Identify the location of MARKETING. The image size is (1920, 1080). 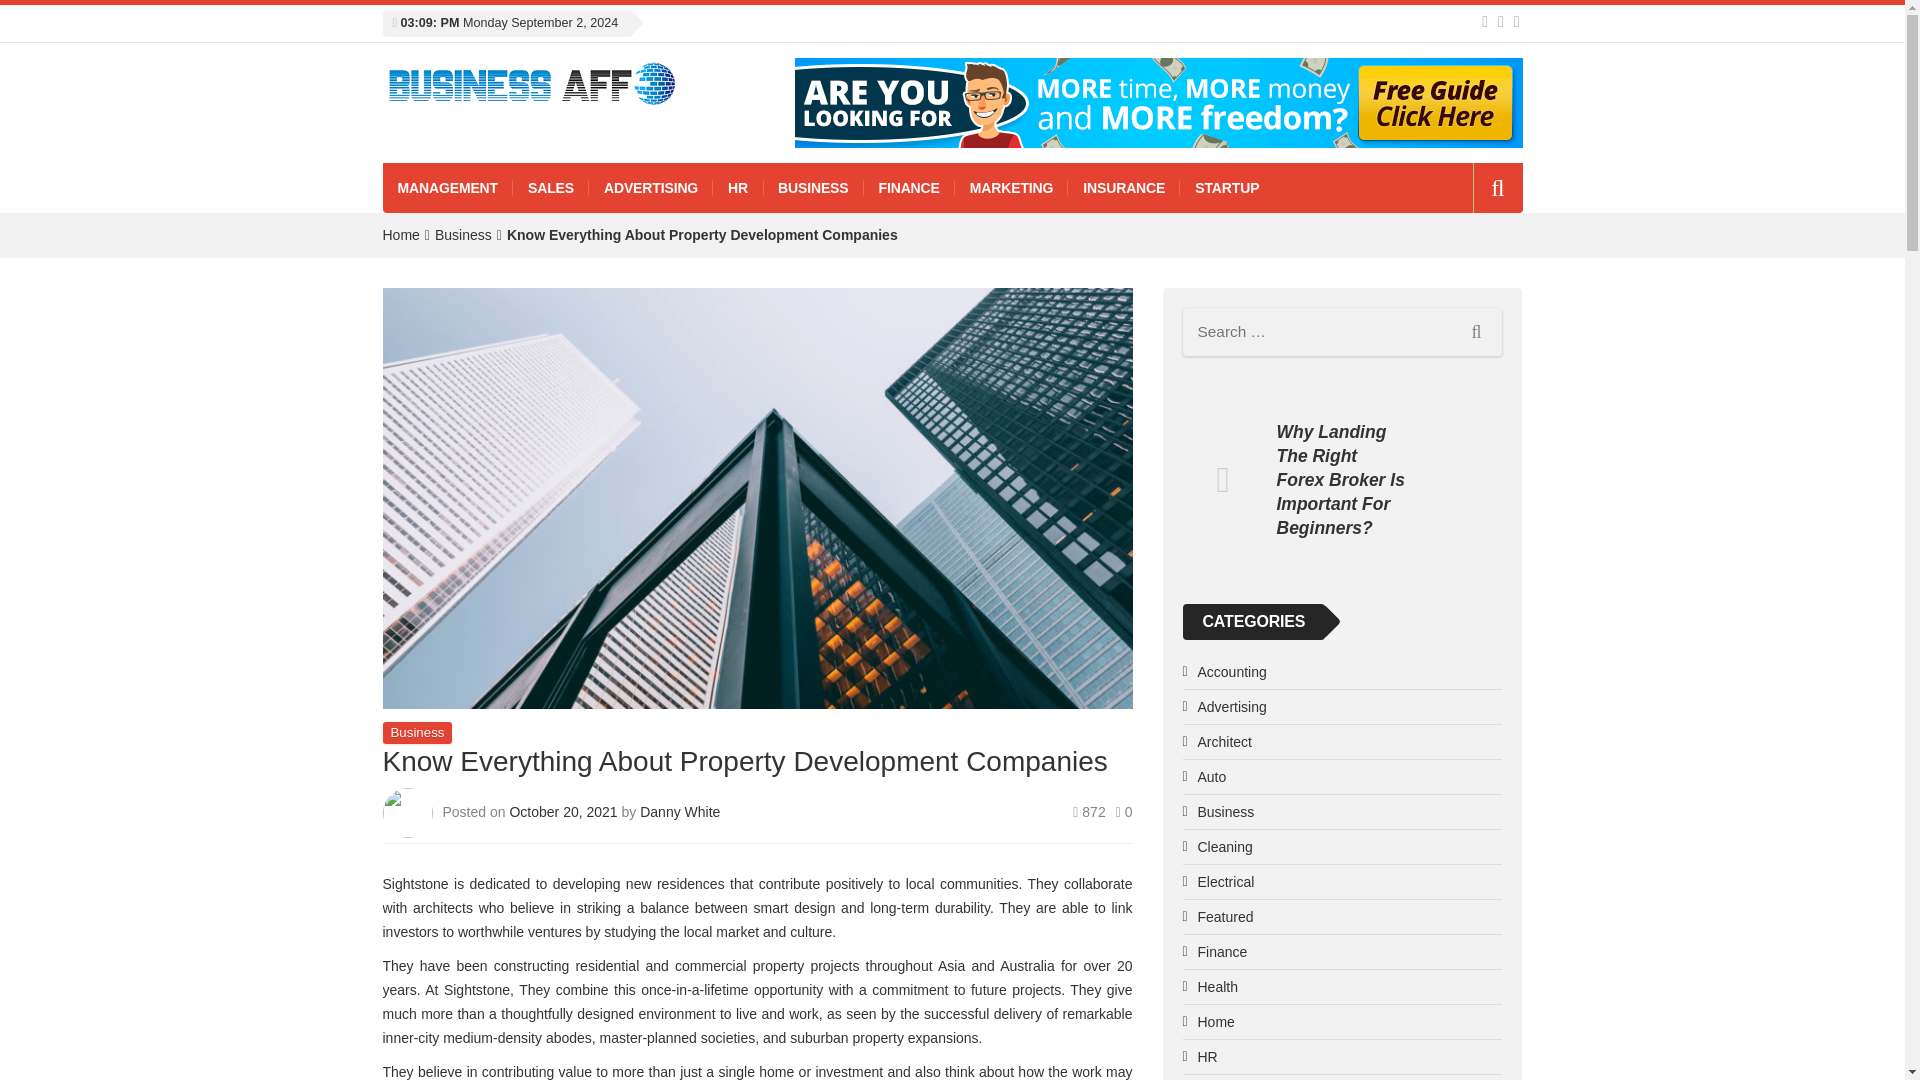
(1012, 188).